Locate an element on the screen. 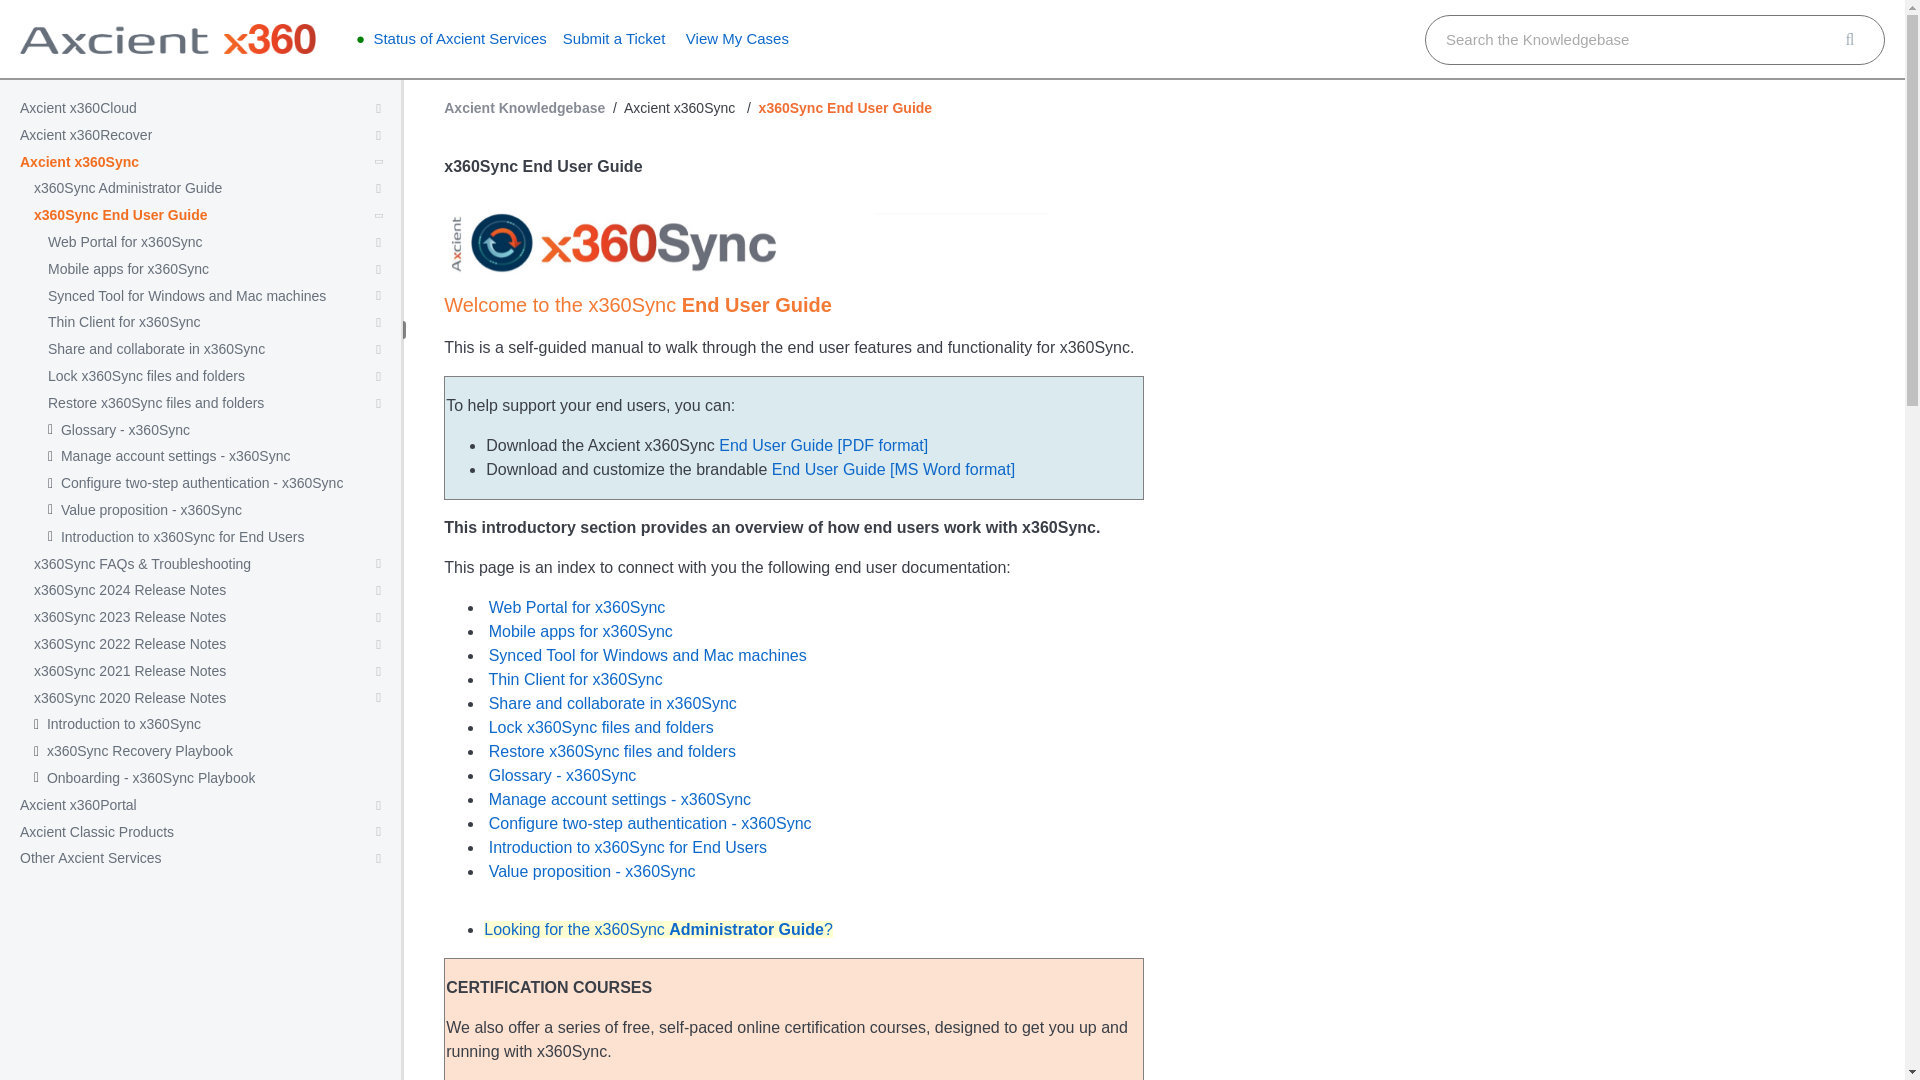 The width and height of the screenshot is (1920, 1080). Axcient x360Sync is located at coordinates (78, 162).